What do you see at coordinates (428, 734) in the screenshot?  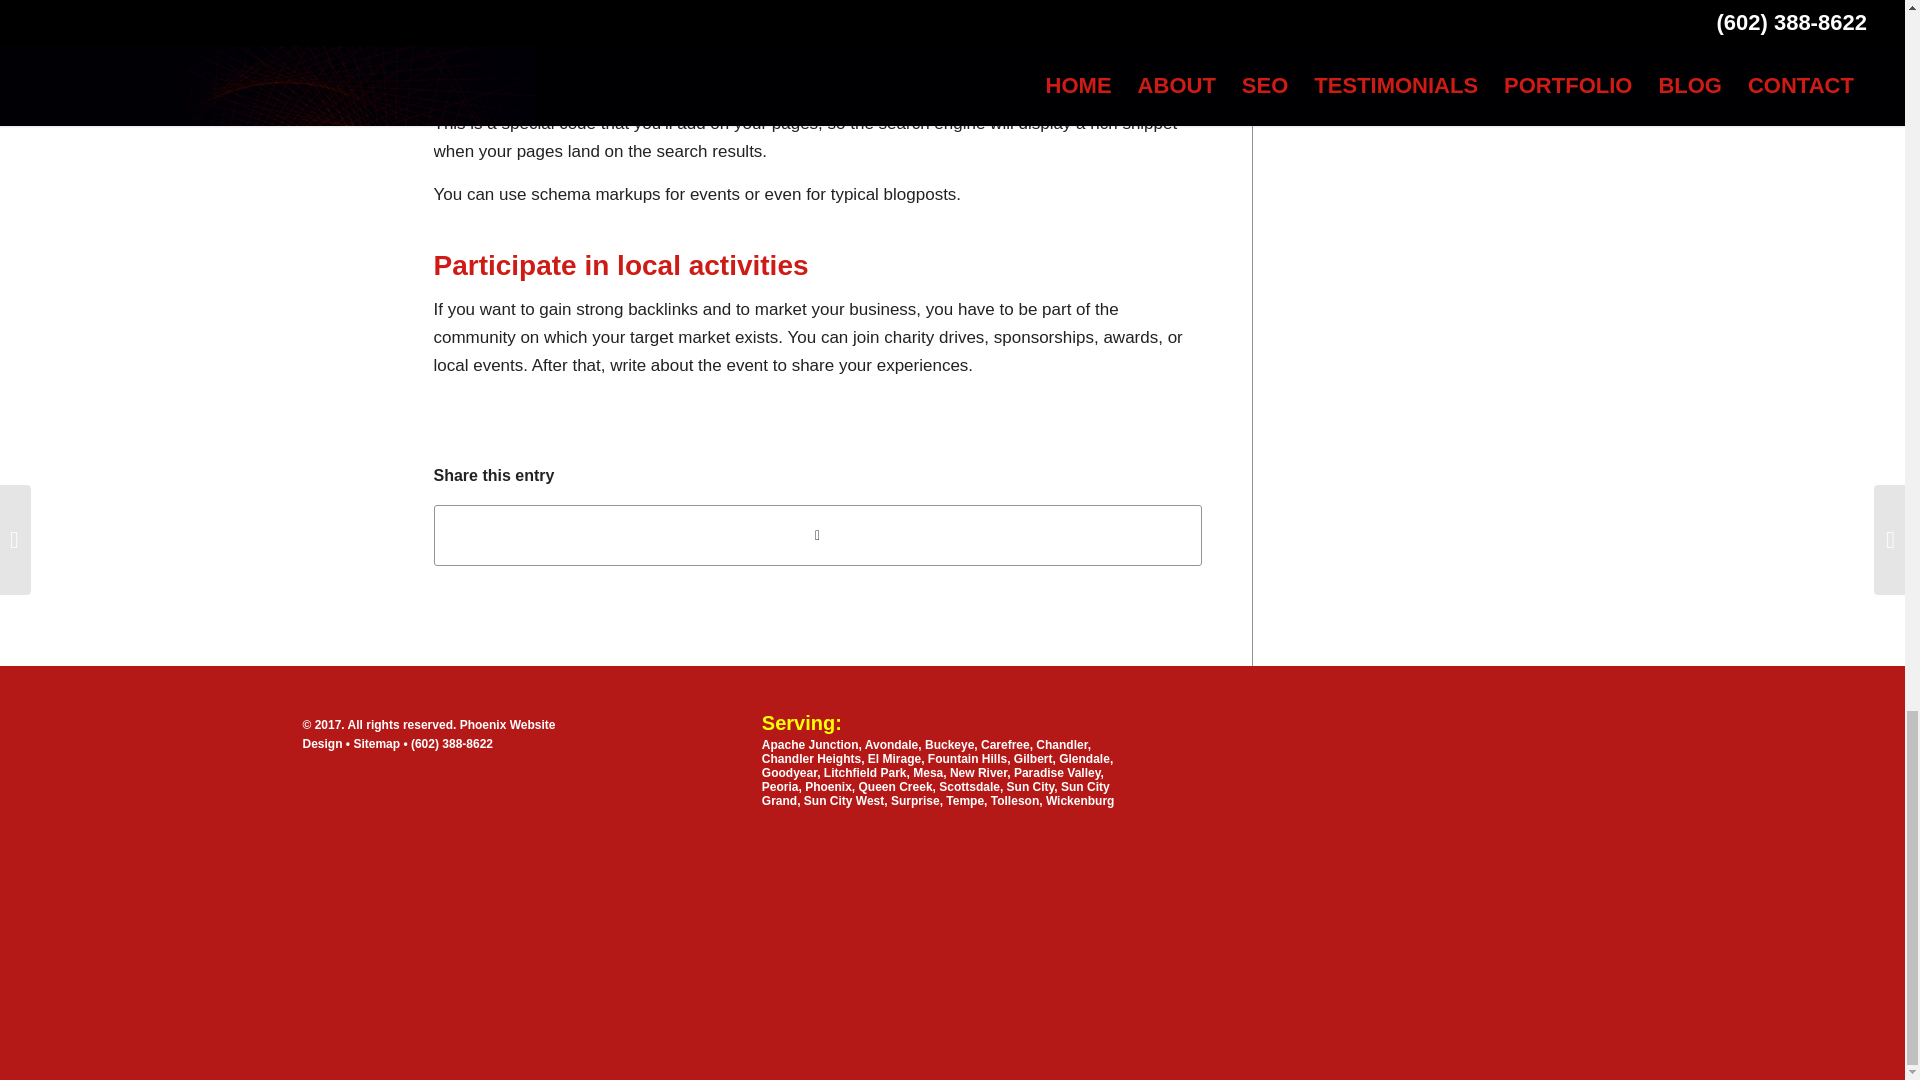 I see `Phoenix Website Design` at bounding box center [428, 734].